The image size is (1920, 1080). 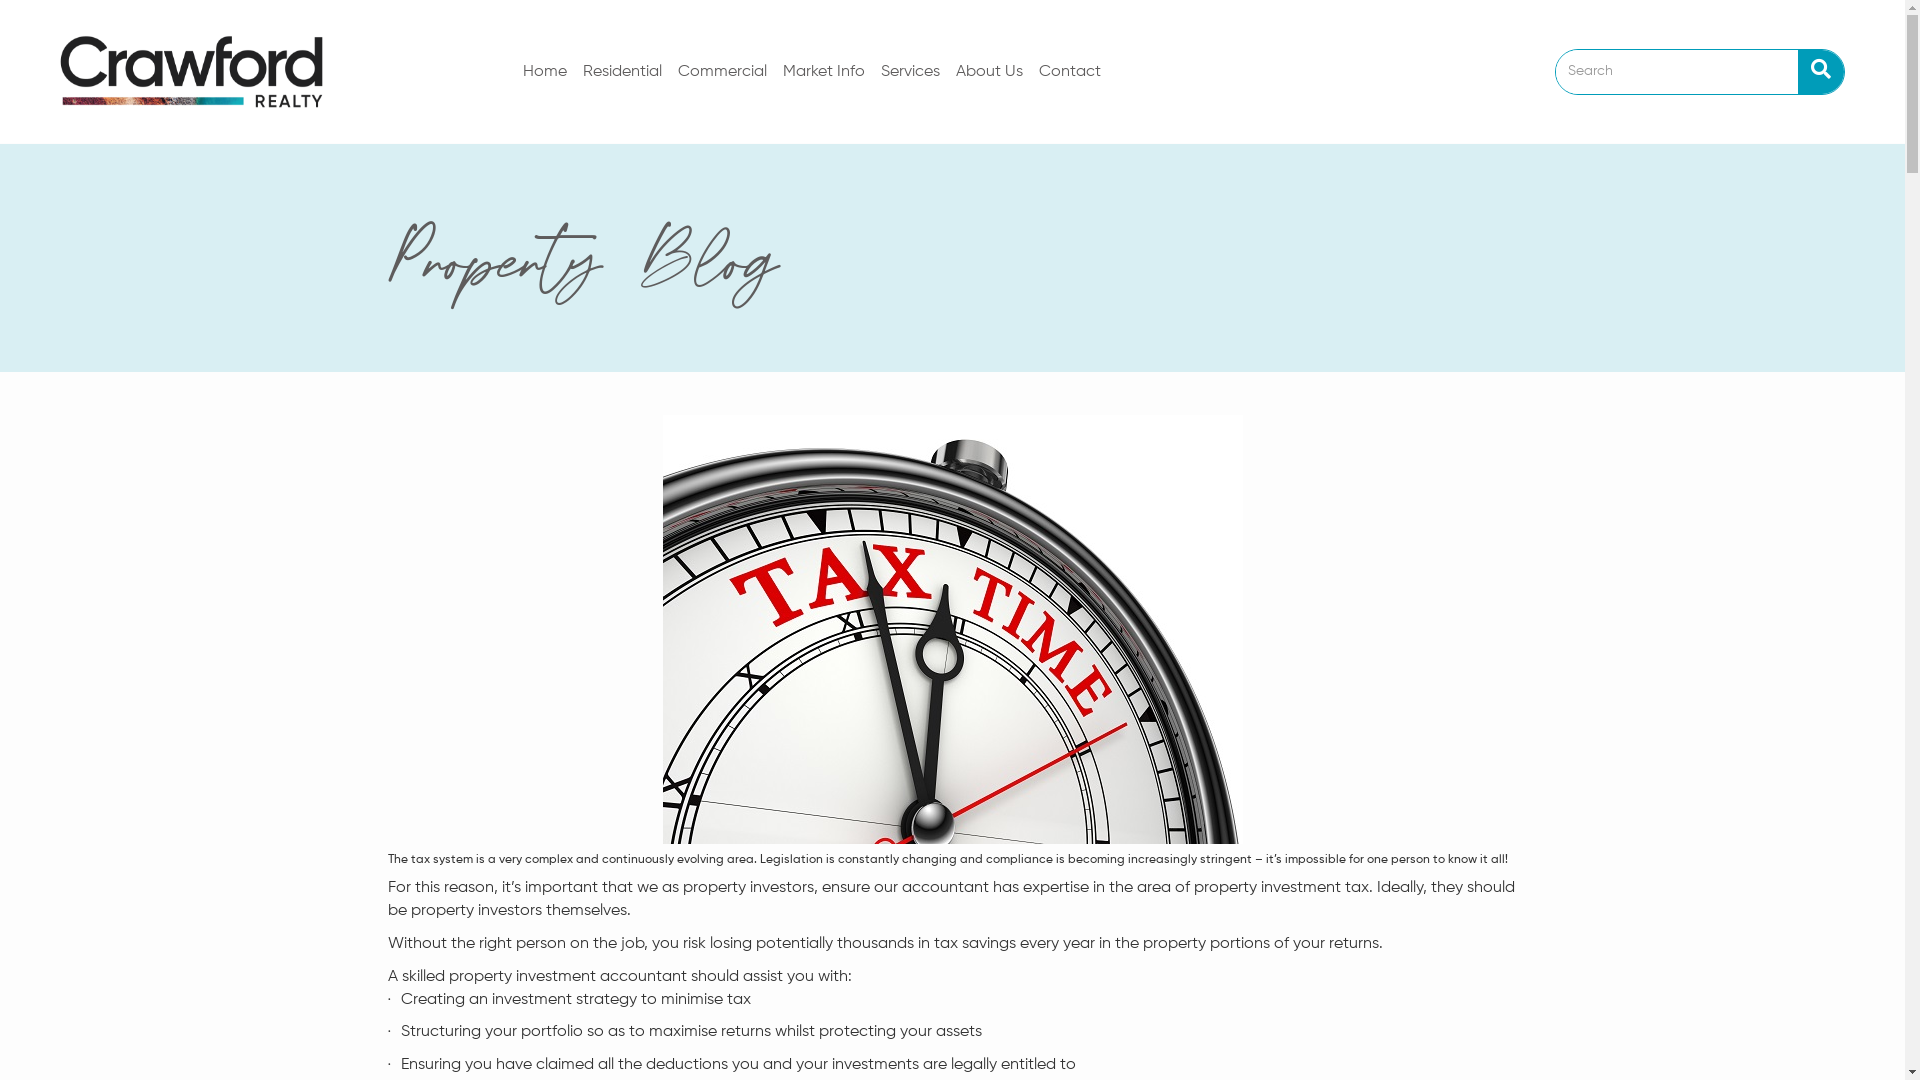 What do you see at coordinates (1070, 72) in the screenshot?
I see `Contact` at bounding box center [1070, 72].